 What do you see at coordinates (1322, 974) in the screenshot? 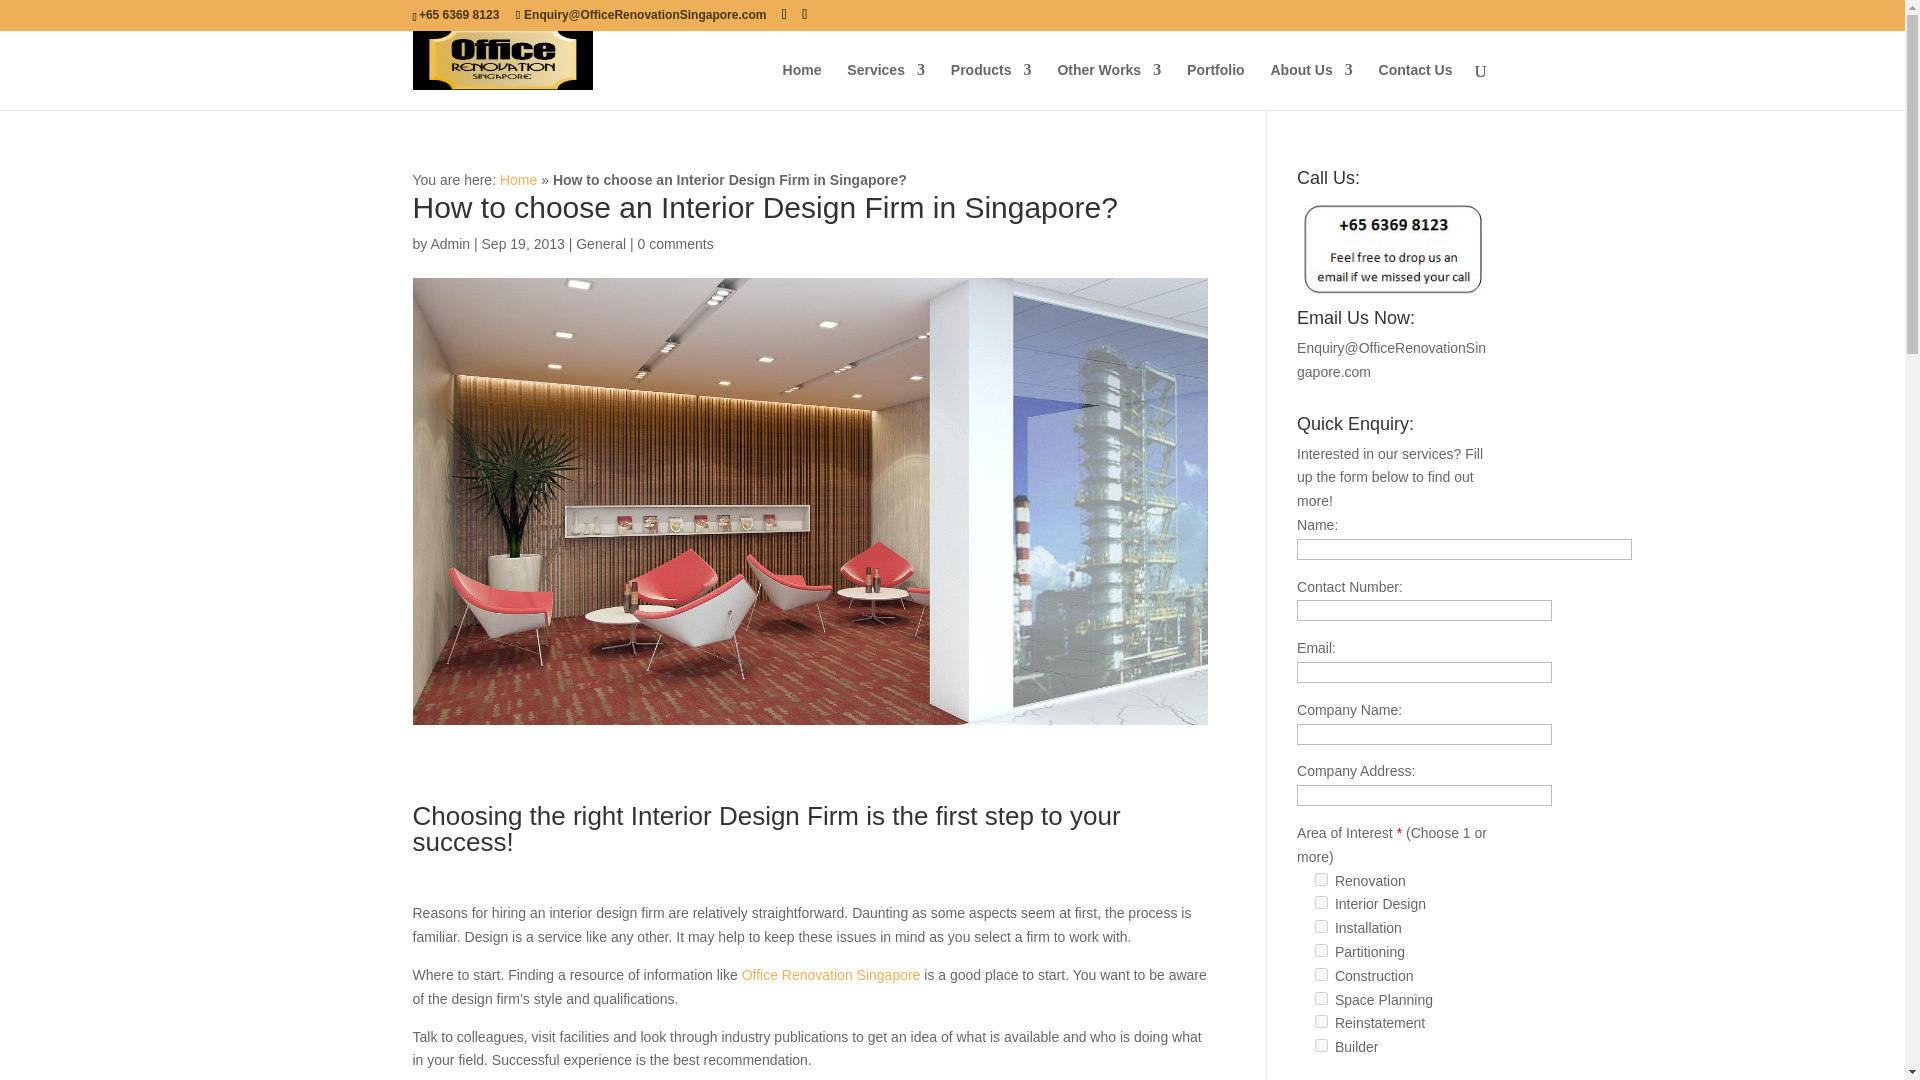
I see `Construction` at bounding box center [1322, 974].